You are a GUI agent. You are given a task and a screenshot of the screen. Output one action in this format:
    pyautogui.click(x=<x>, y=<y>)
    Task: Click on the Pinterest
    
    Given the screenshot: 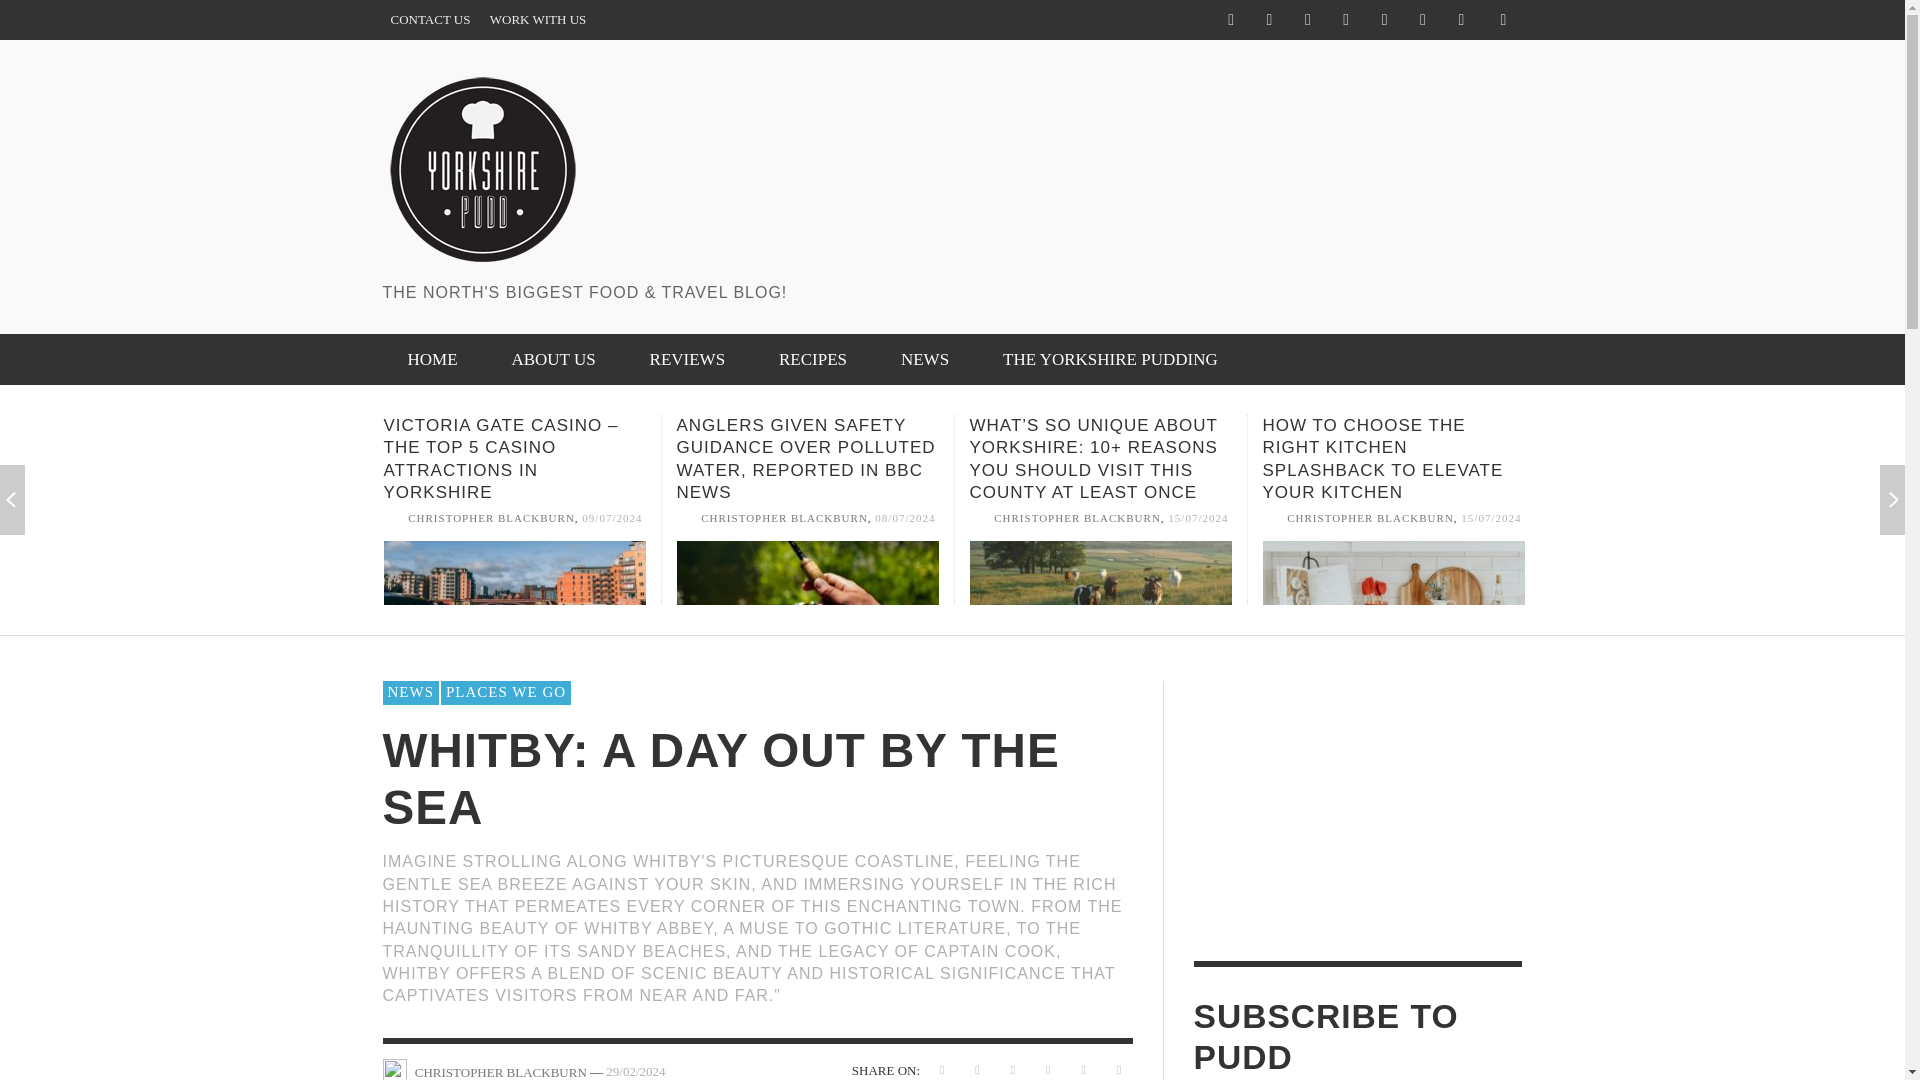 What is the action you would take?
    pyautogui.click(x=1346, y=20)
    